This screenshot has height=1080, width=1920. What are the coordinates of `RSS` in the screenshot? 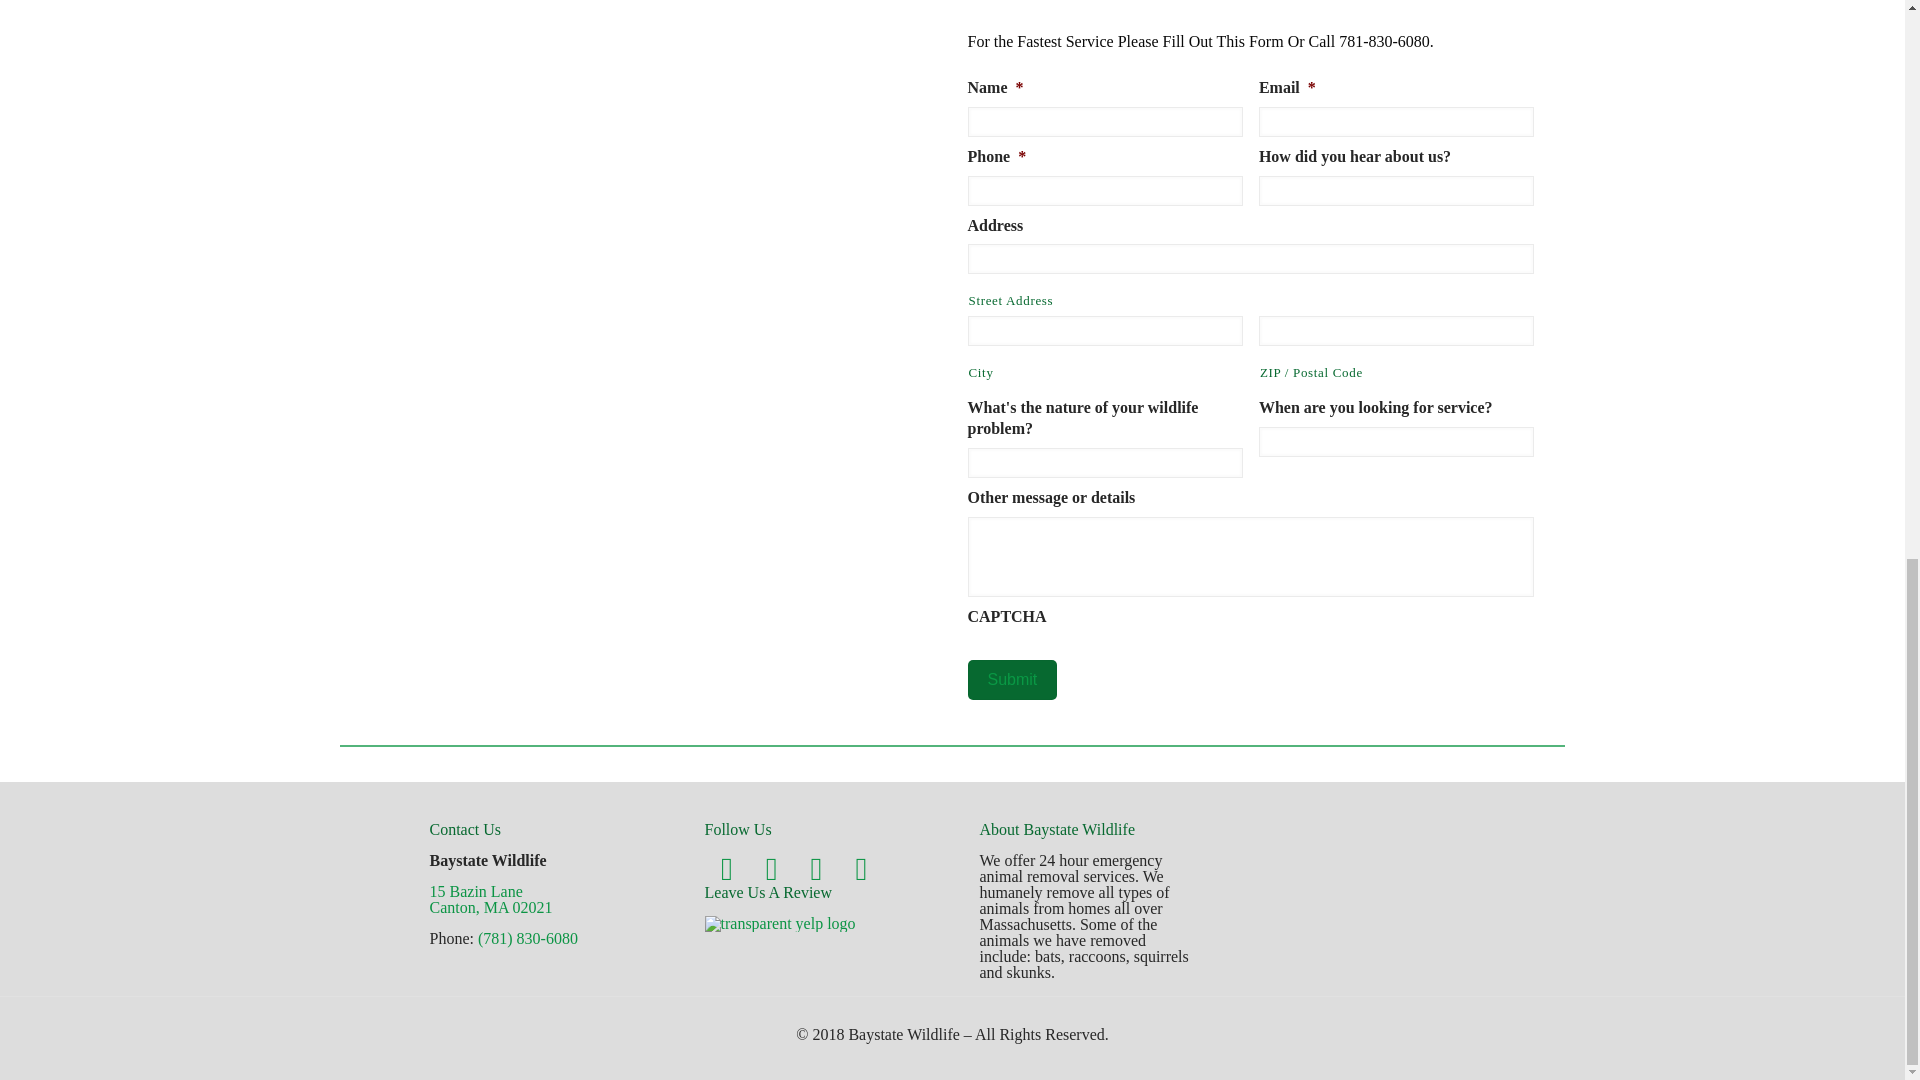 It's located at (726, 868).